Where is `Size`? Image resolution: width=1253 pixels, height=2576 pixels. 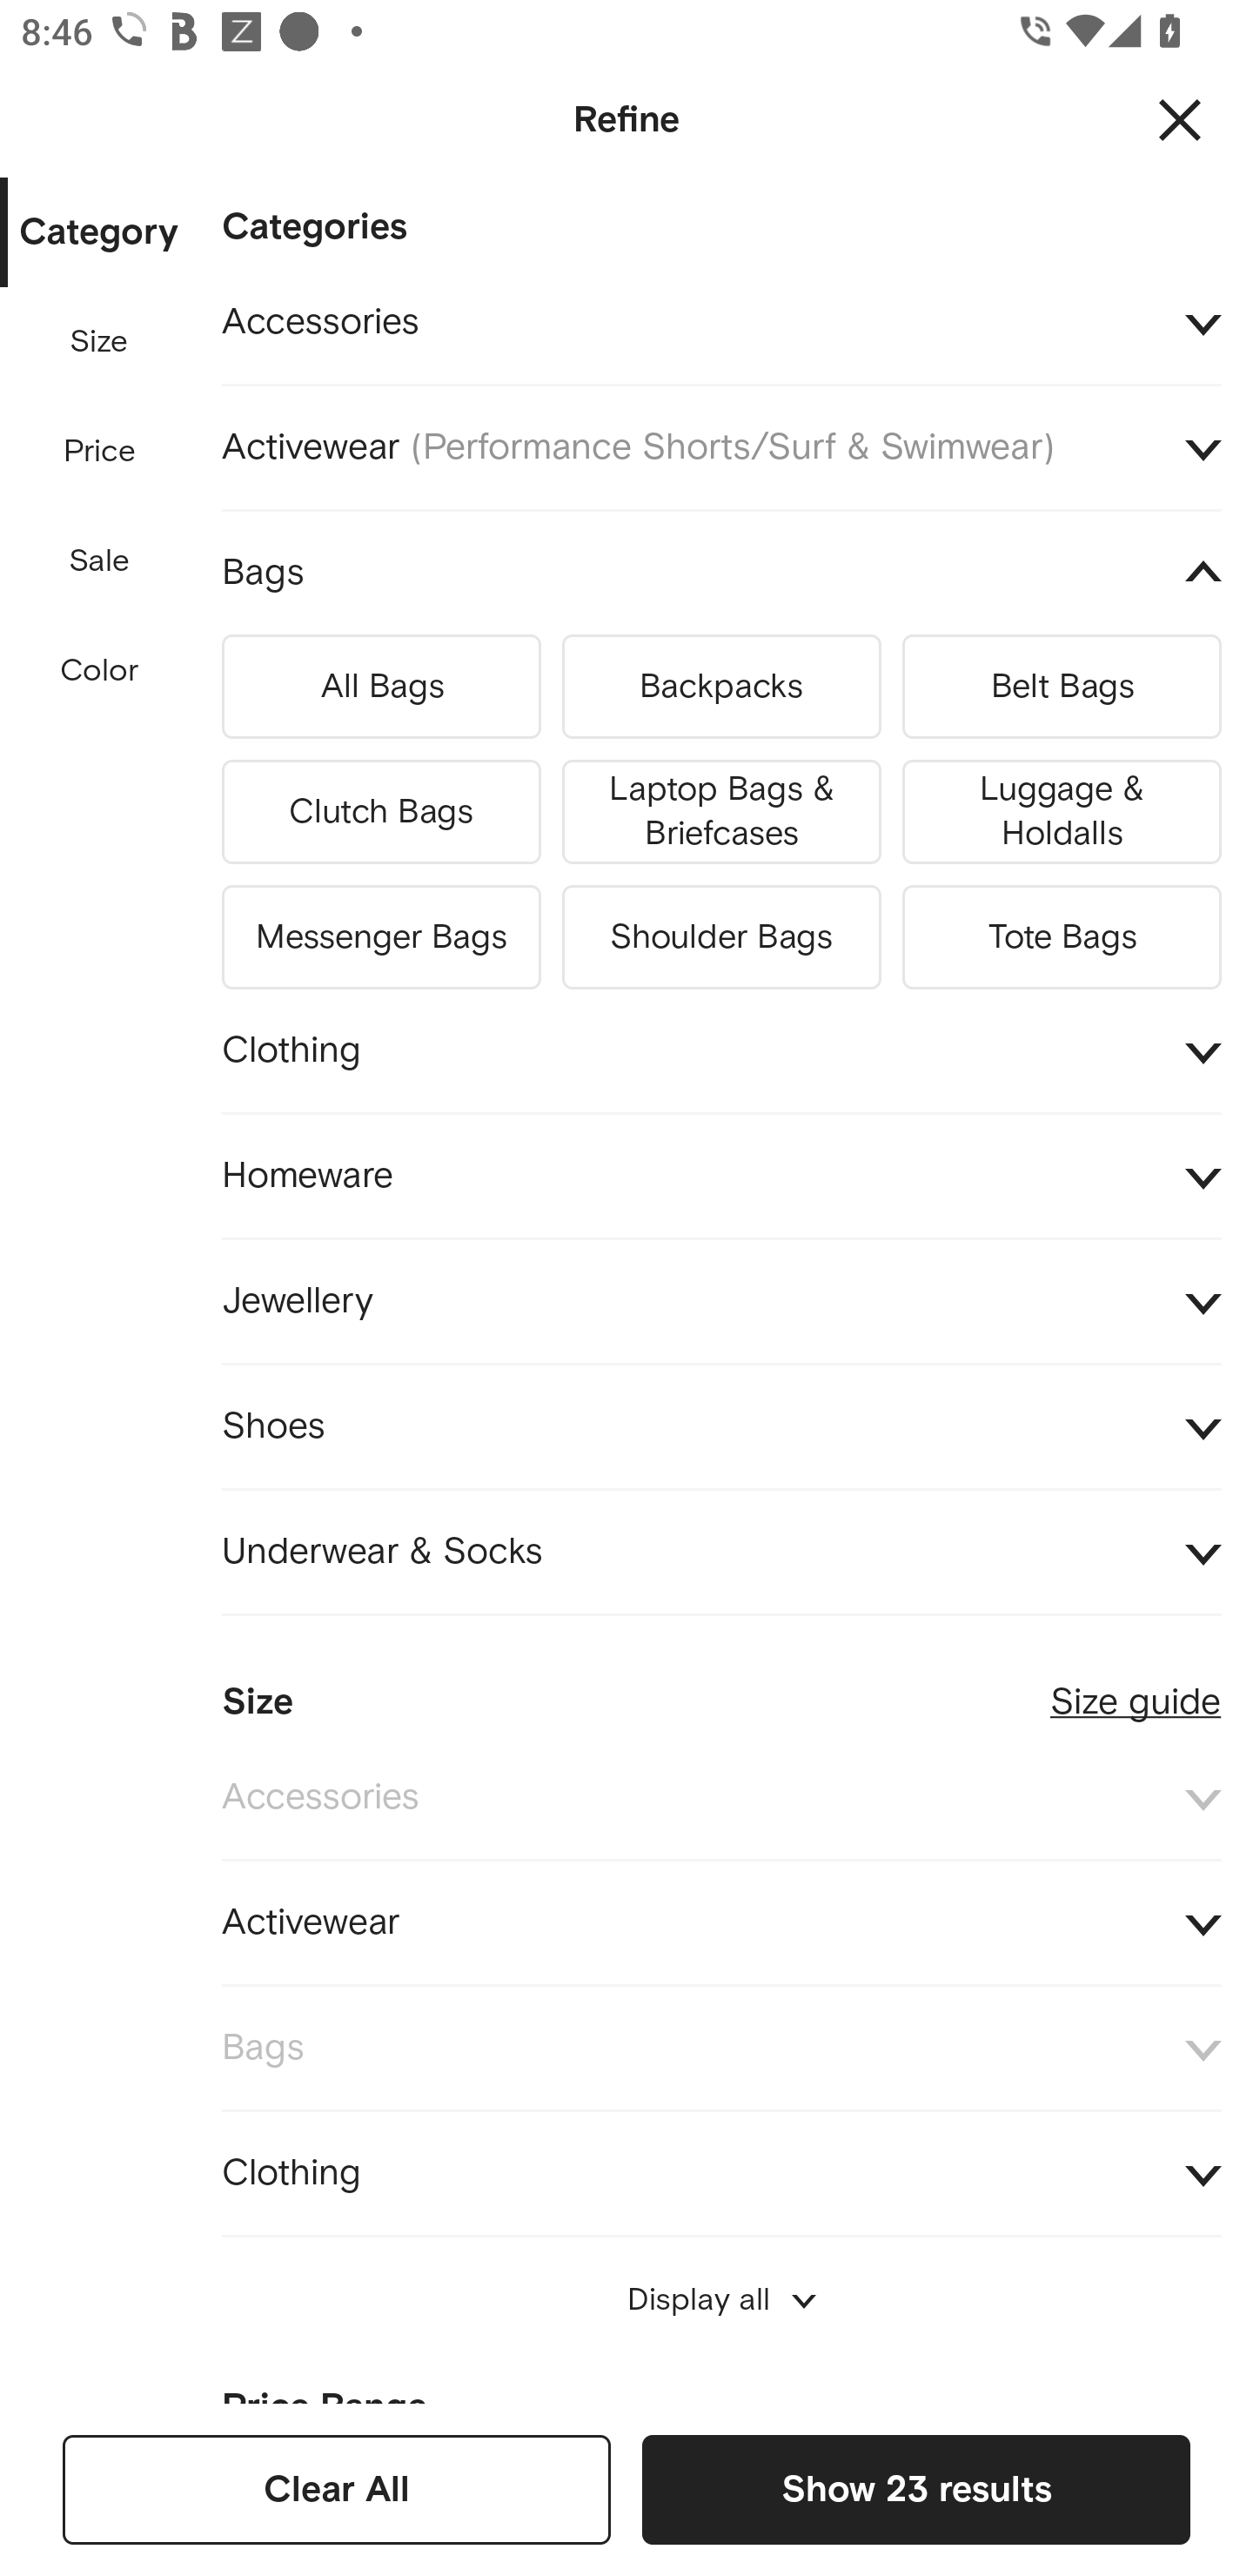
Size is located at coordinates (98, 342).